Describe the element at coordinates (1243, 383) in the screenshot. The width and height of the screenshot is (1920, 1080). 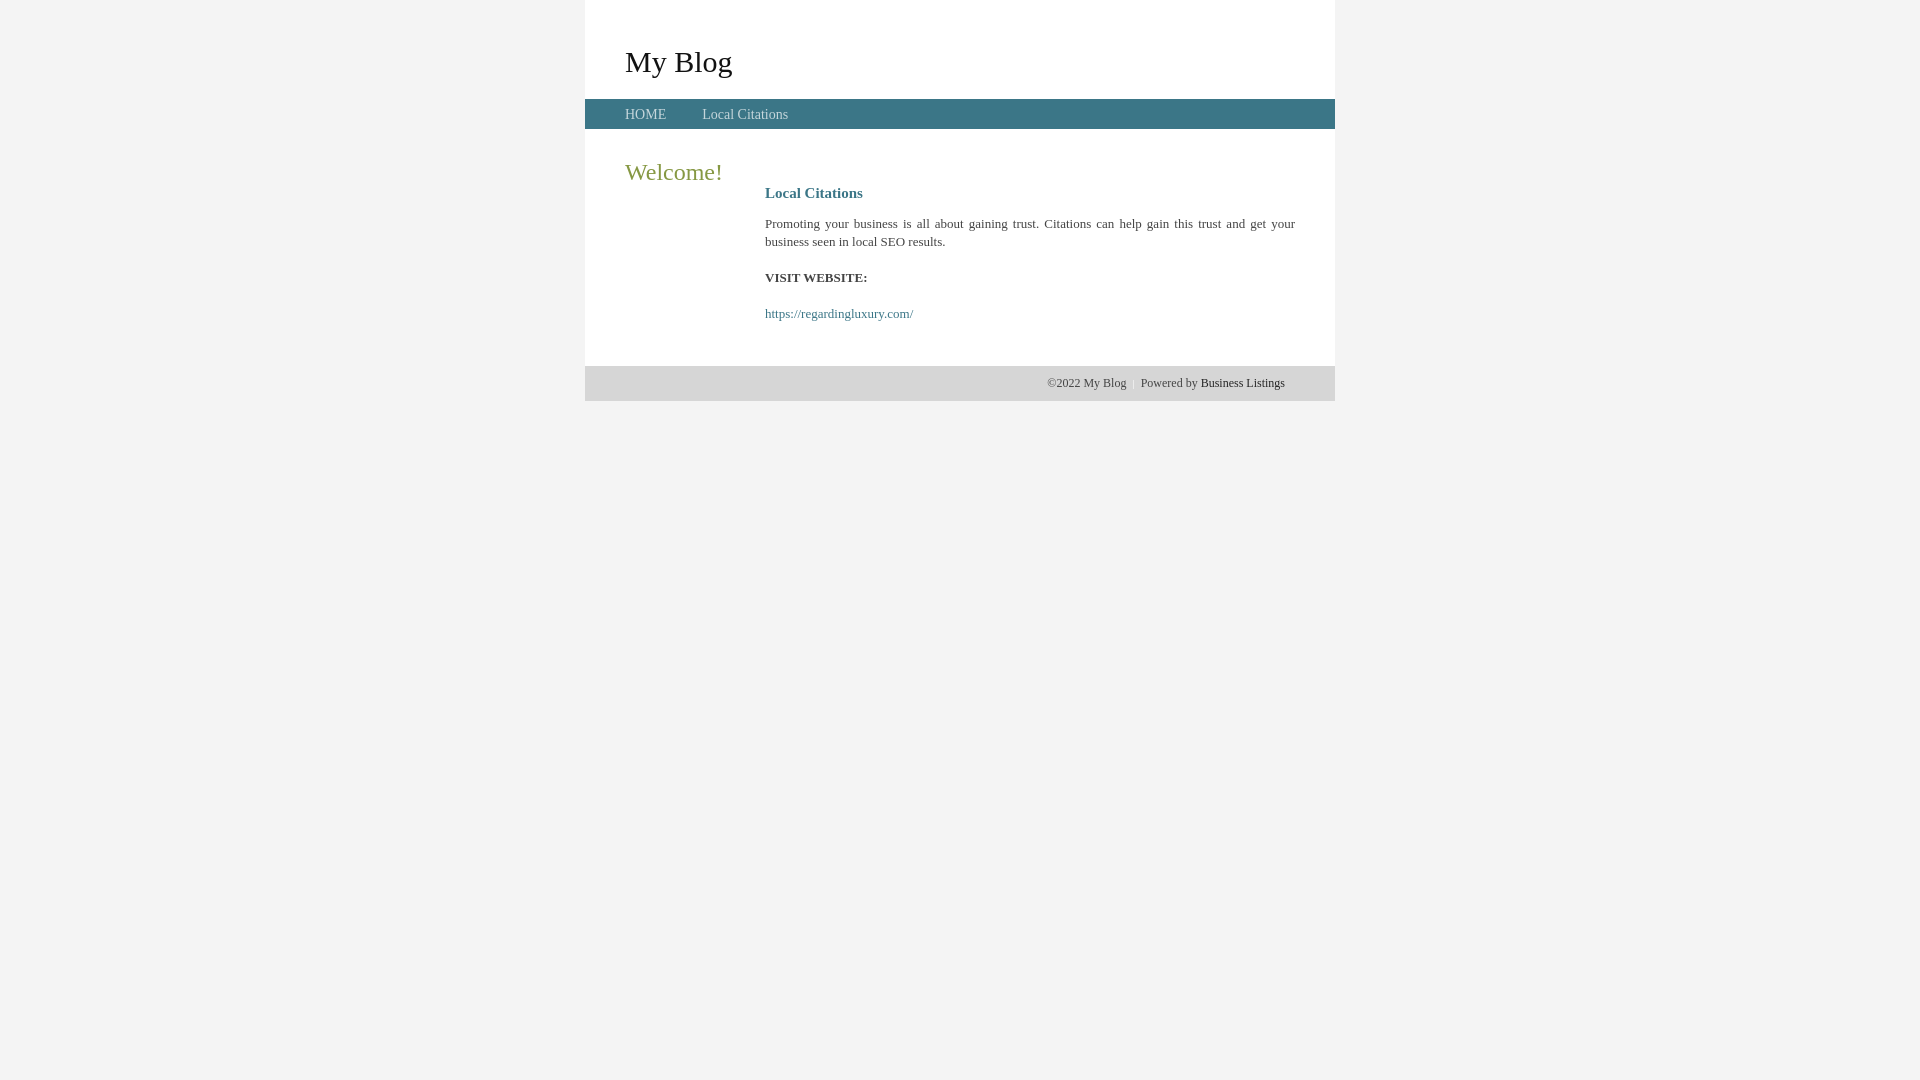
I see `Business Listings` at that location.